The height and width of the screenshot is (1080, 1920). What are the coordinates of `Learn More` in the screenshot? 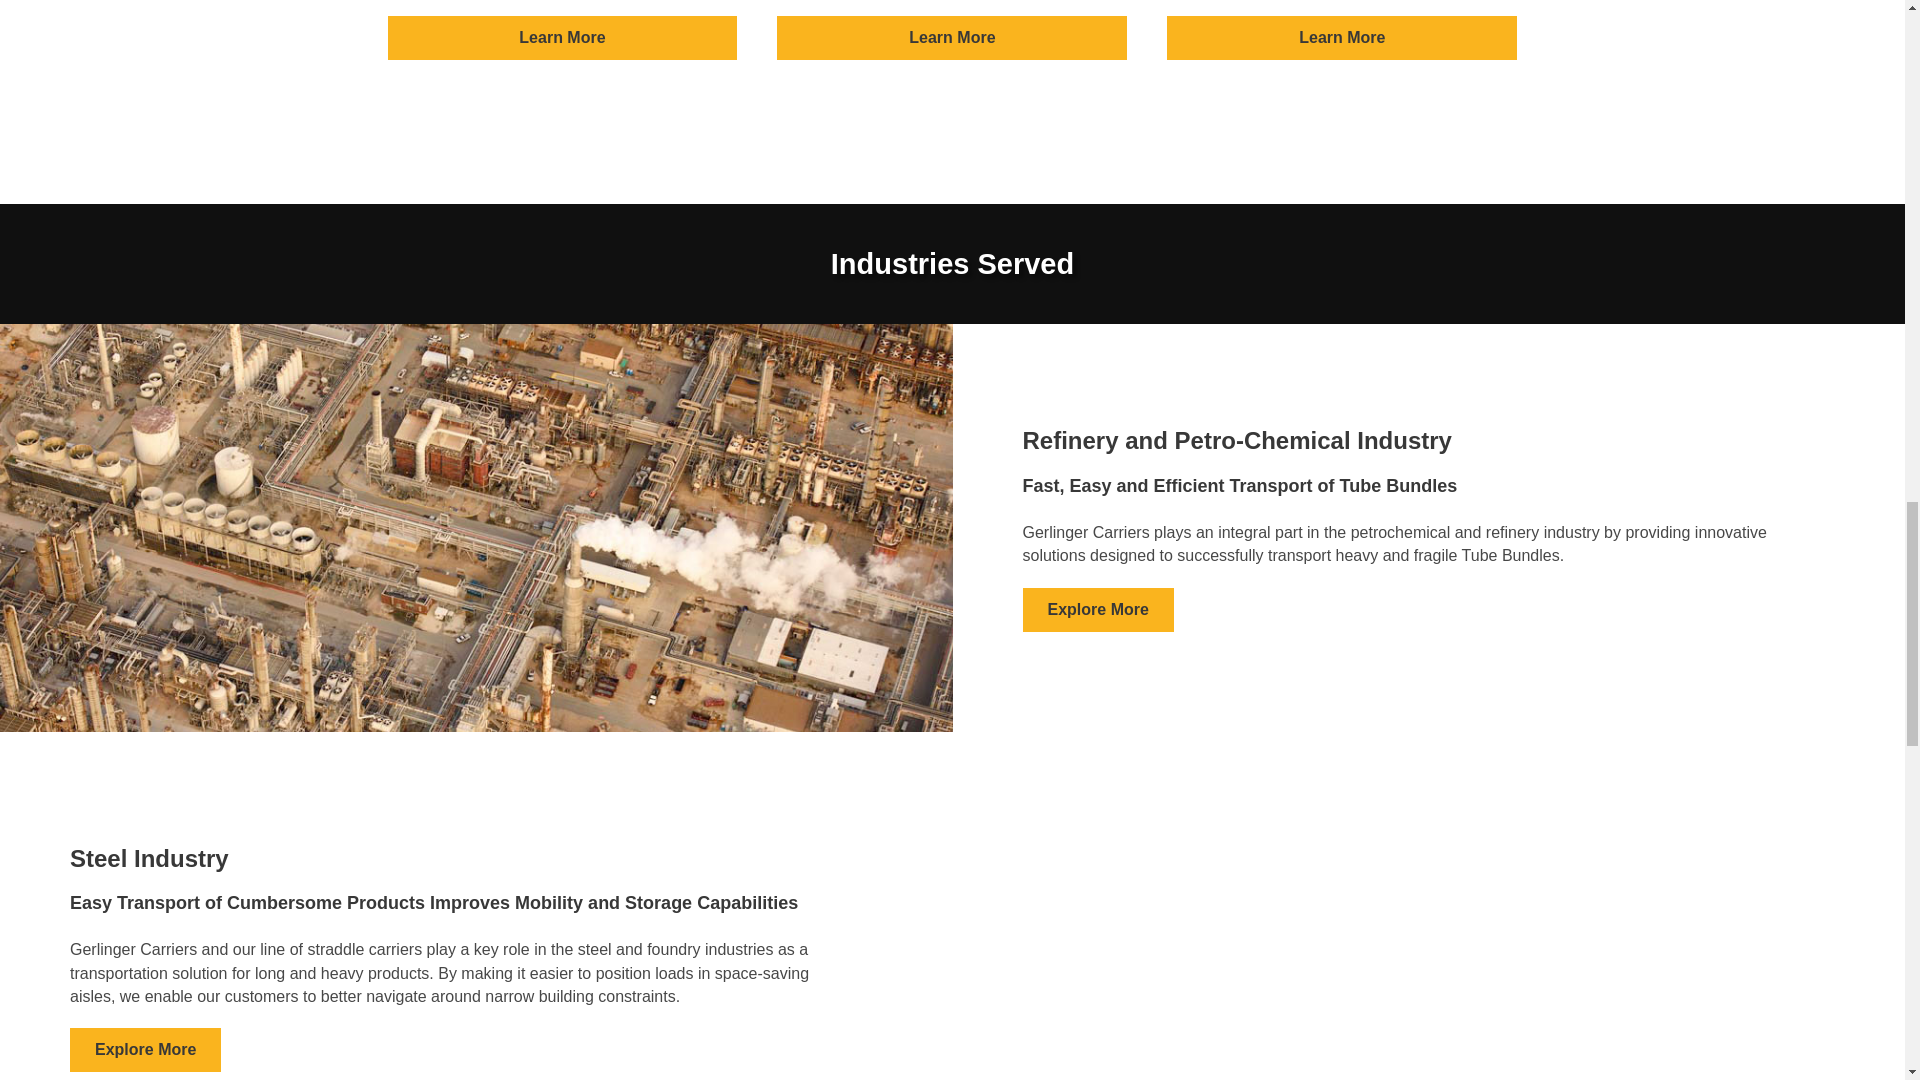 It's located at (952, 38).